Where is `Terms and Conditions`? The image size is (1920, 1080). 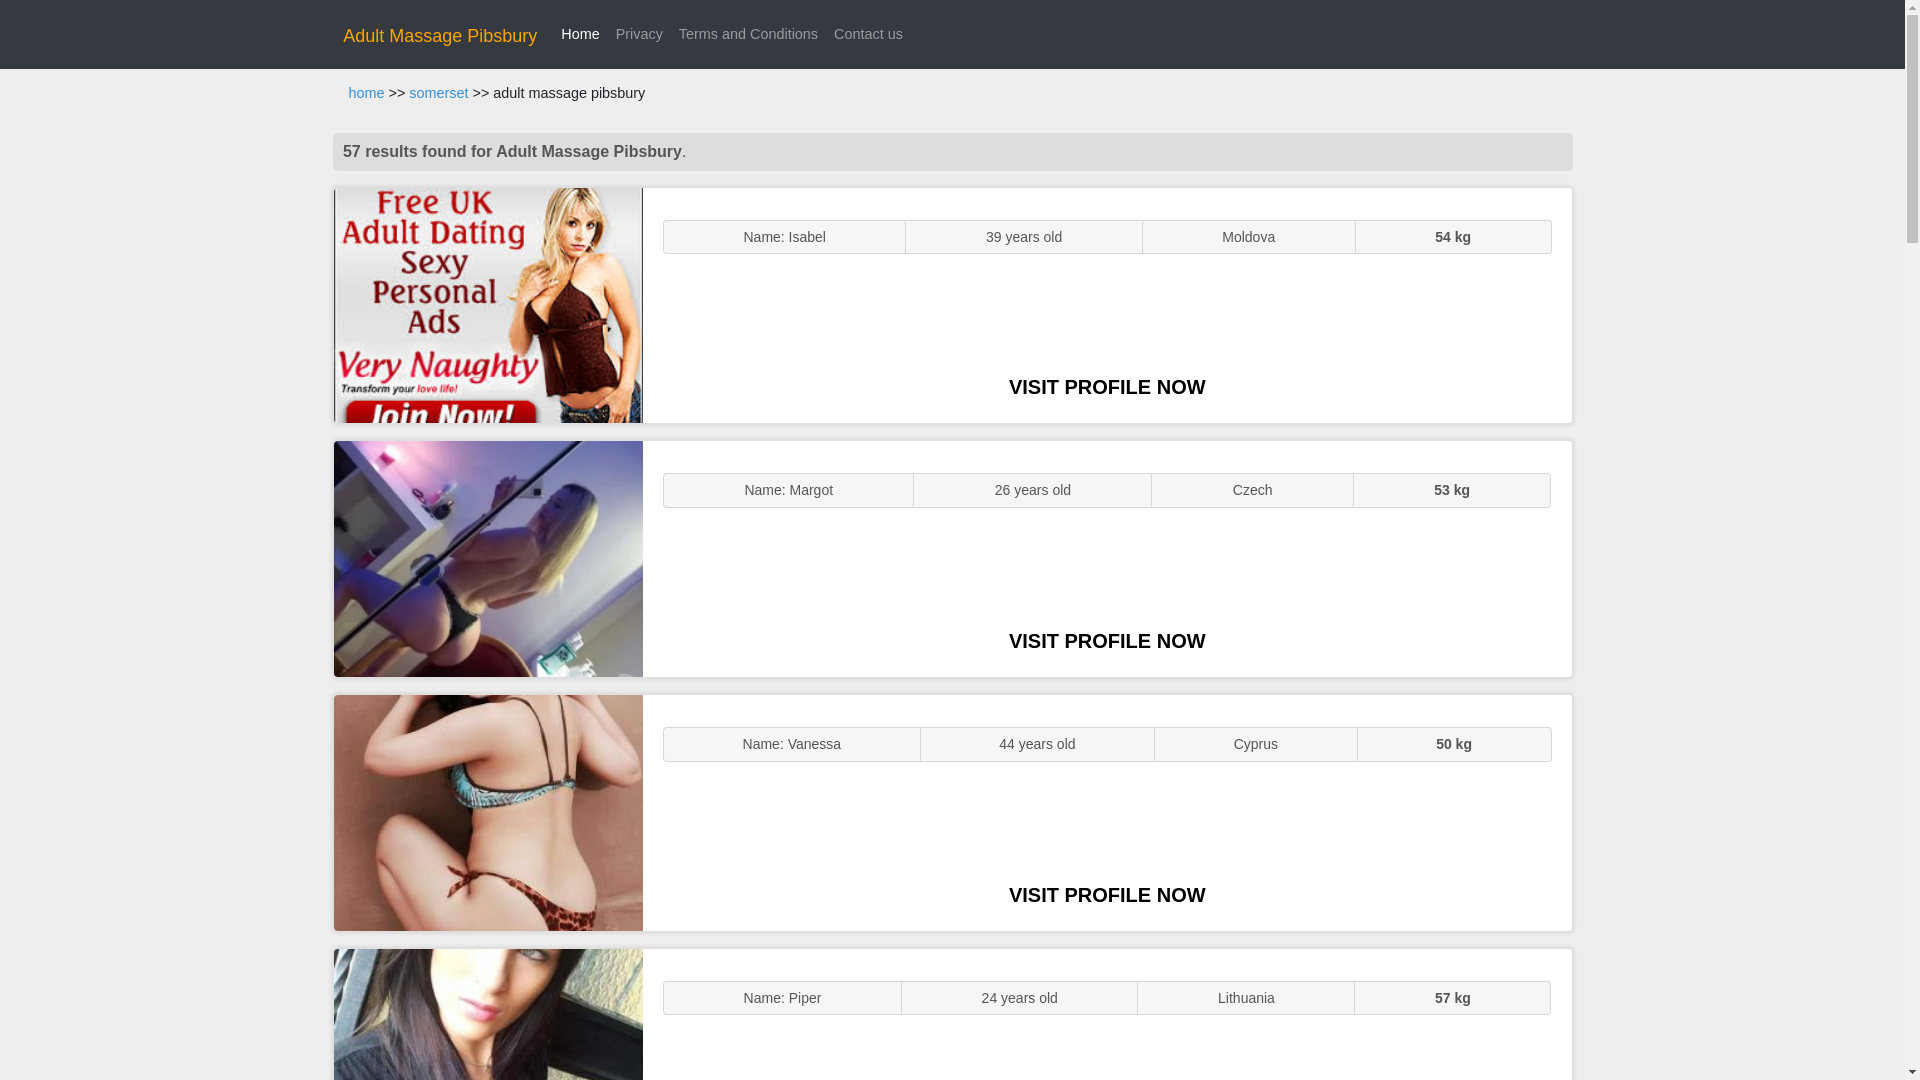 Terms and Conditions is located at coordinates (748, 34).